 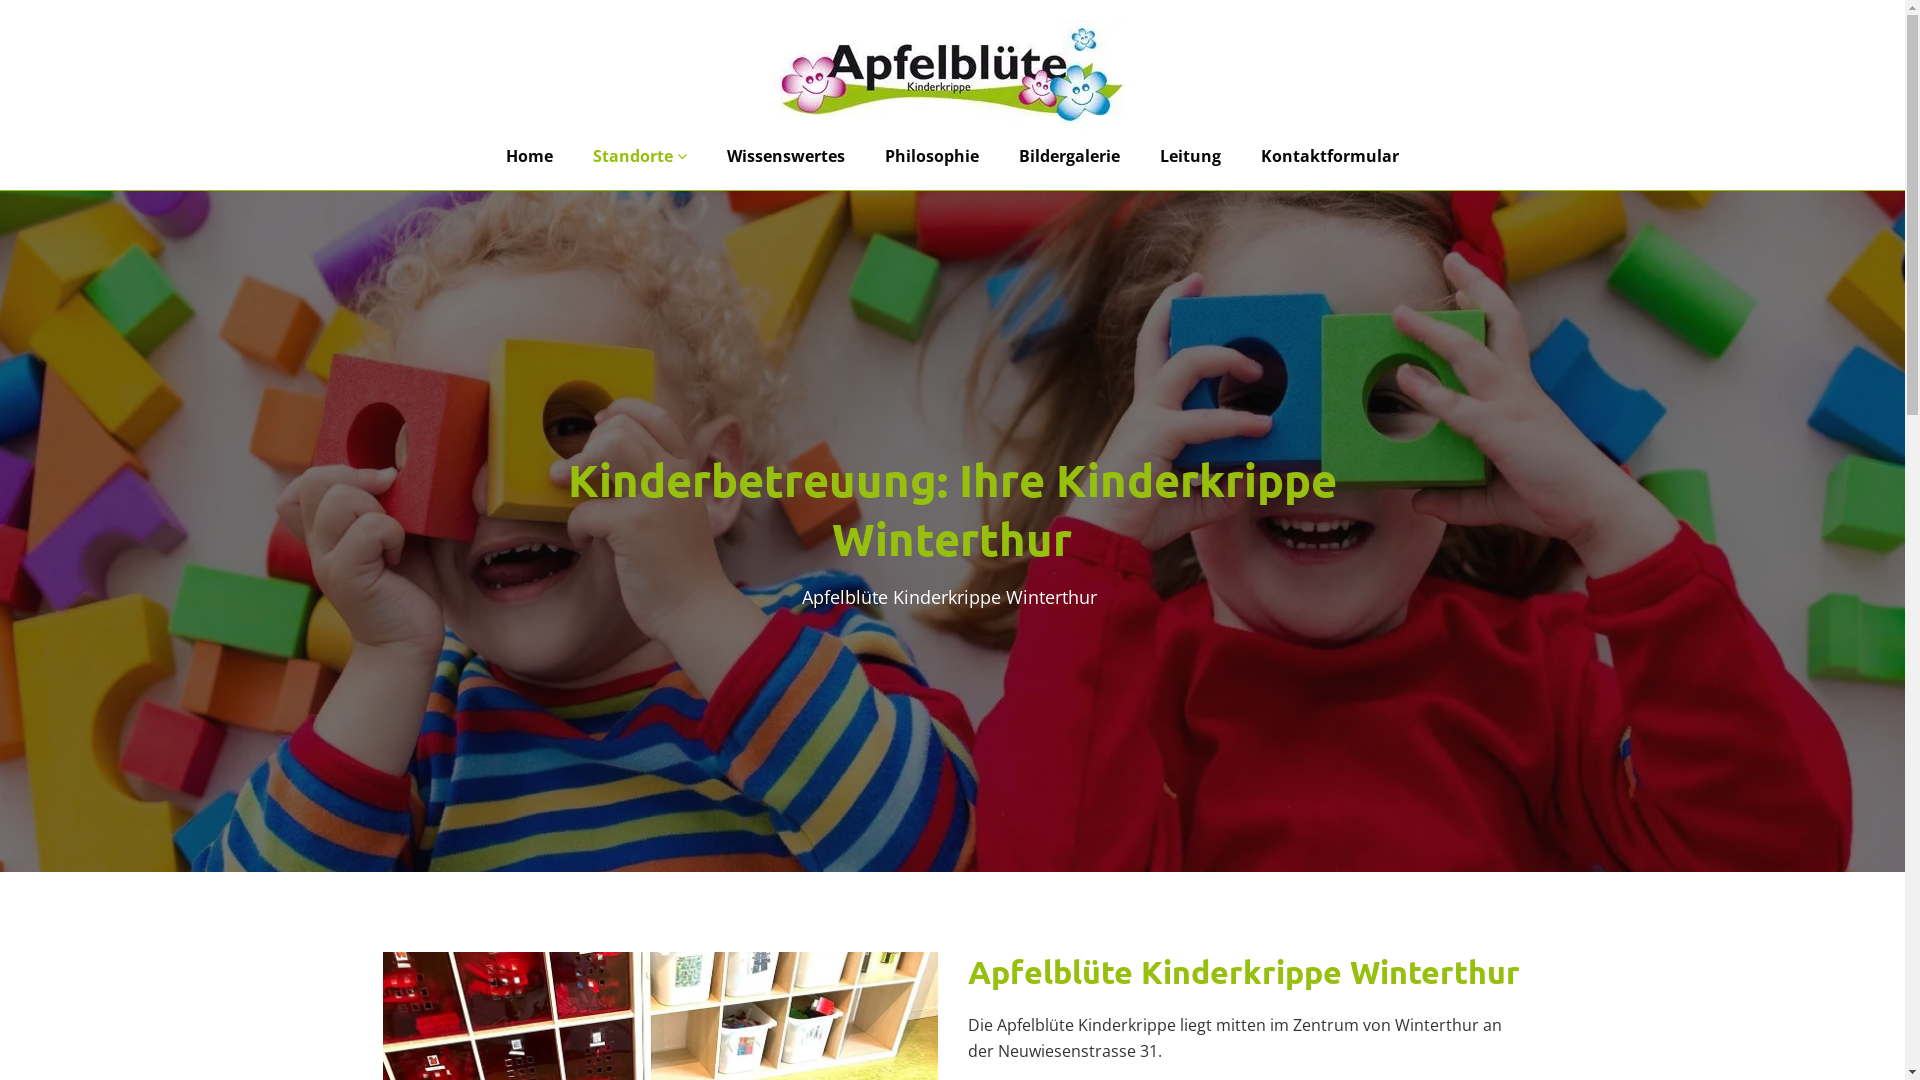 What do you see at coordinates (1190, 156) in the screenshot?
I see `Leitung` at bounding box center [1190, 156].